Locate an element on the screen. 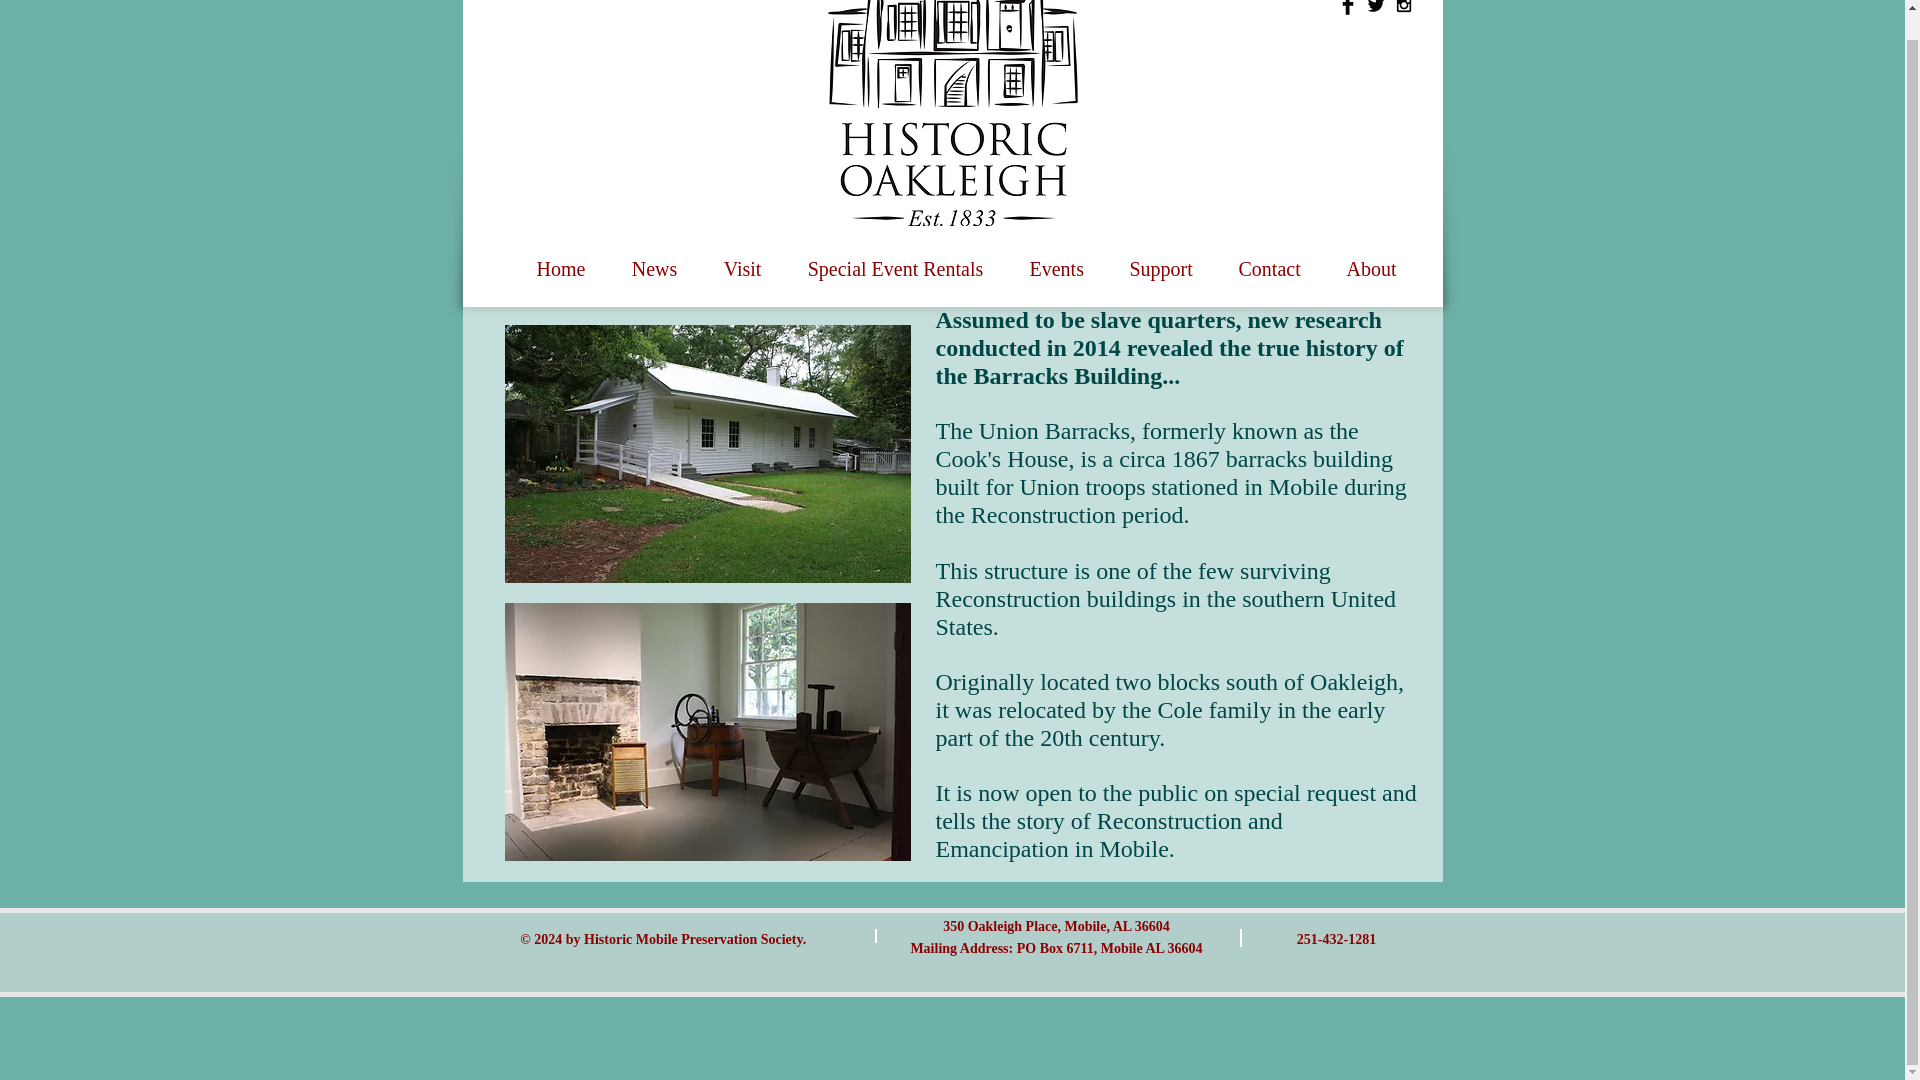  Special Event Rentals is located at coordinates (894, 260).